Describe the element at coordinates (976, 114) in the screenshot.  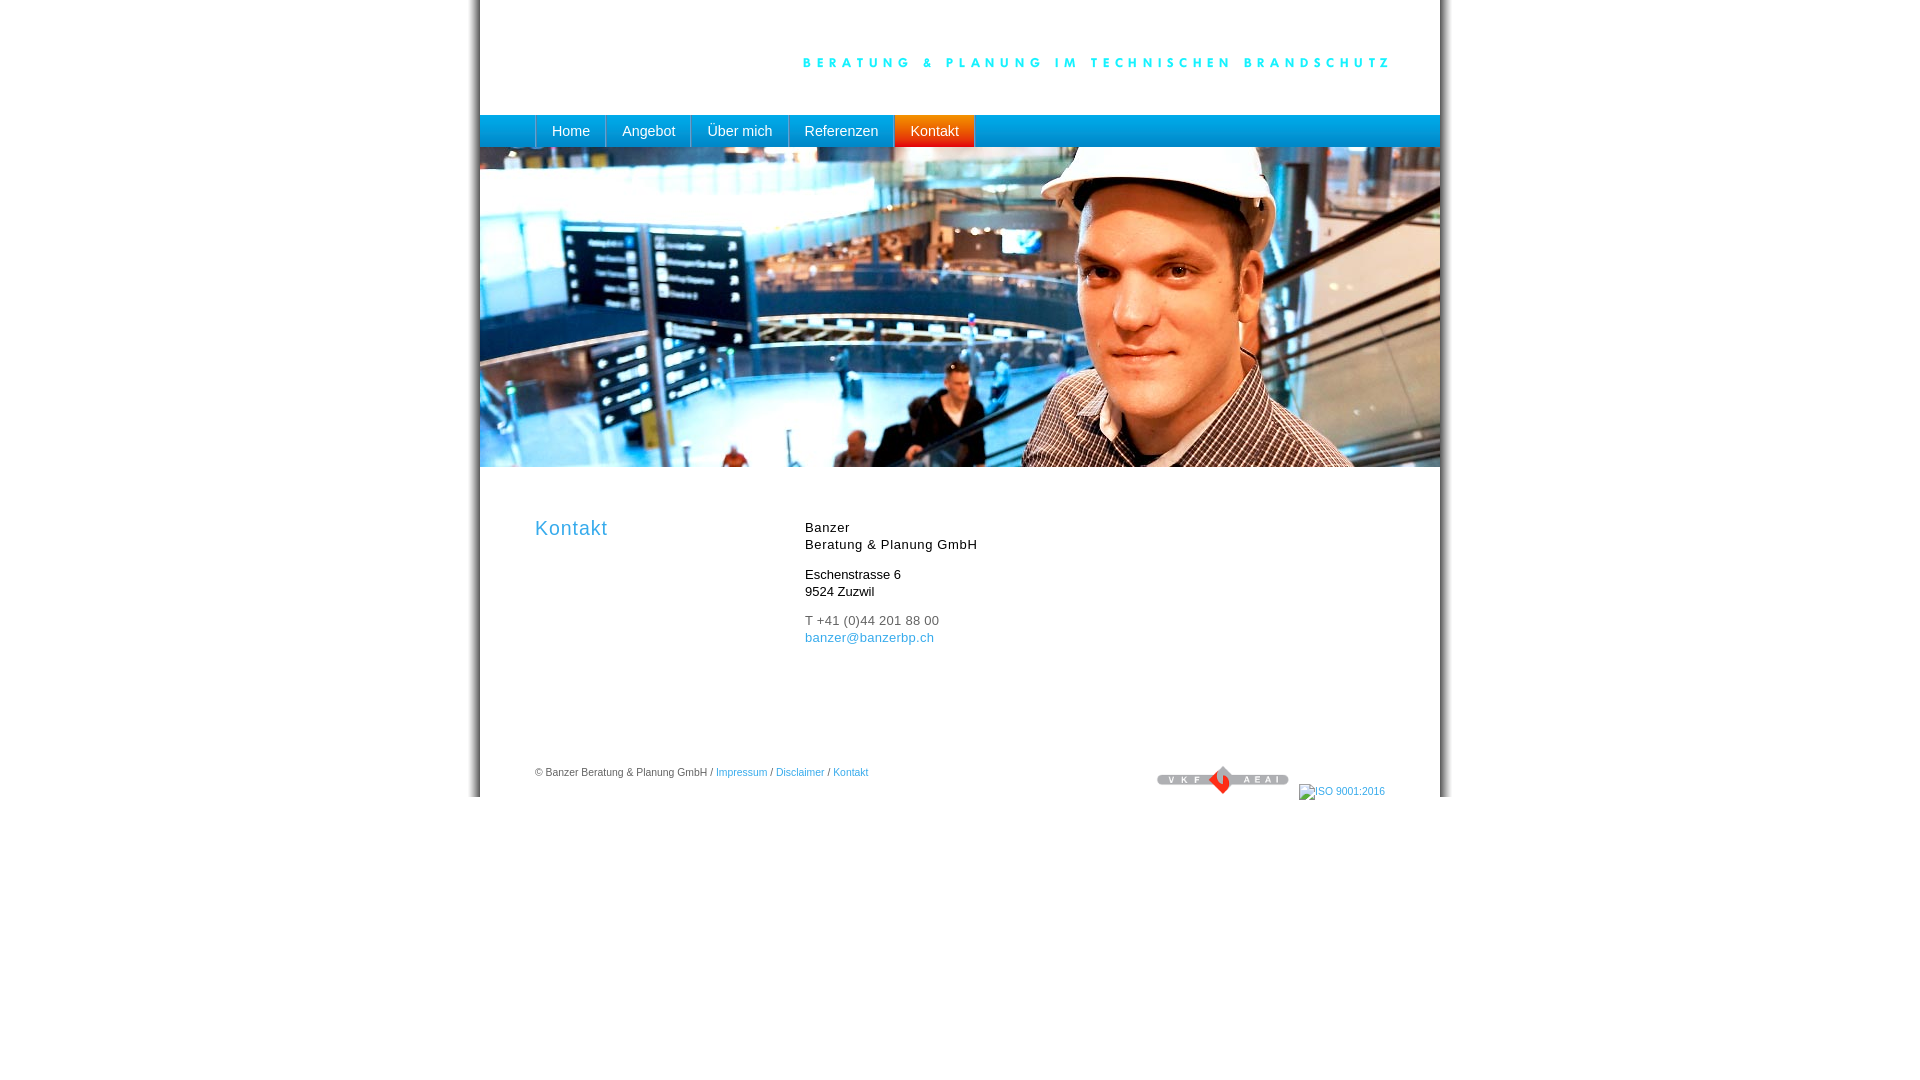
I see ` ` at that location.